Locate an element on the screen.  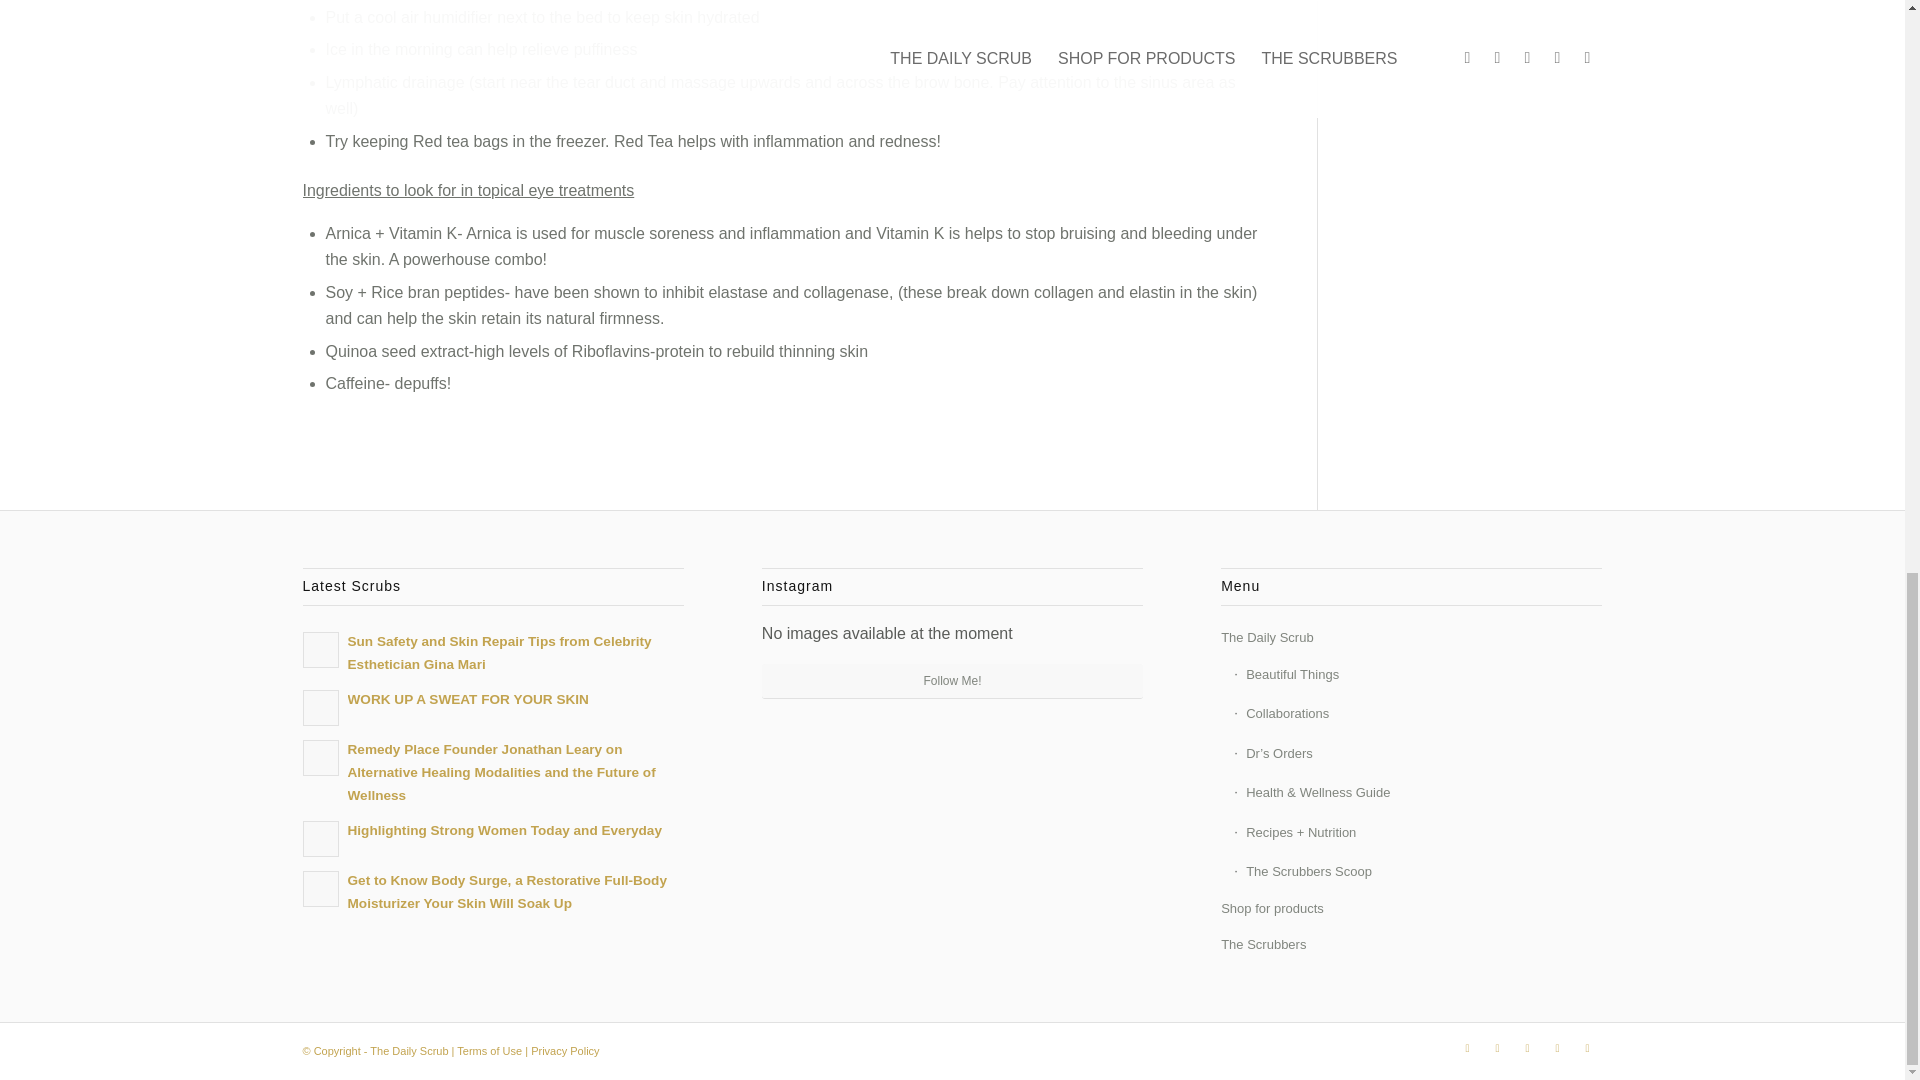
WORK UP A SWEAT FOR YOUR SKIN is located at coordinates (492, 705).